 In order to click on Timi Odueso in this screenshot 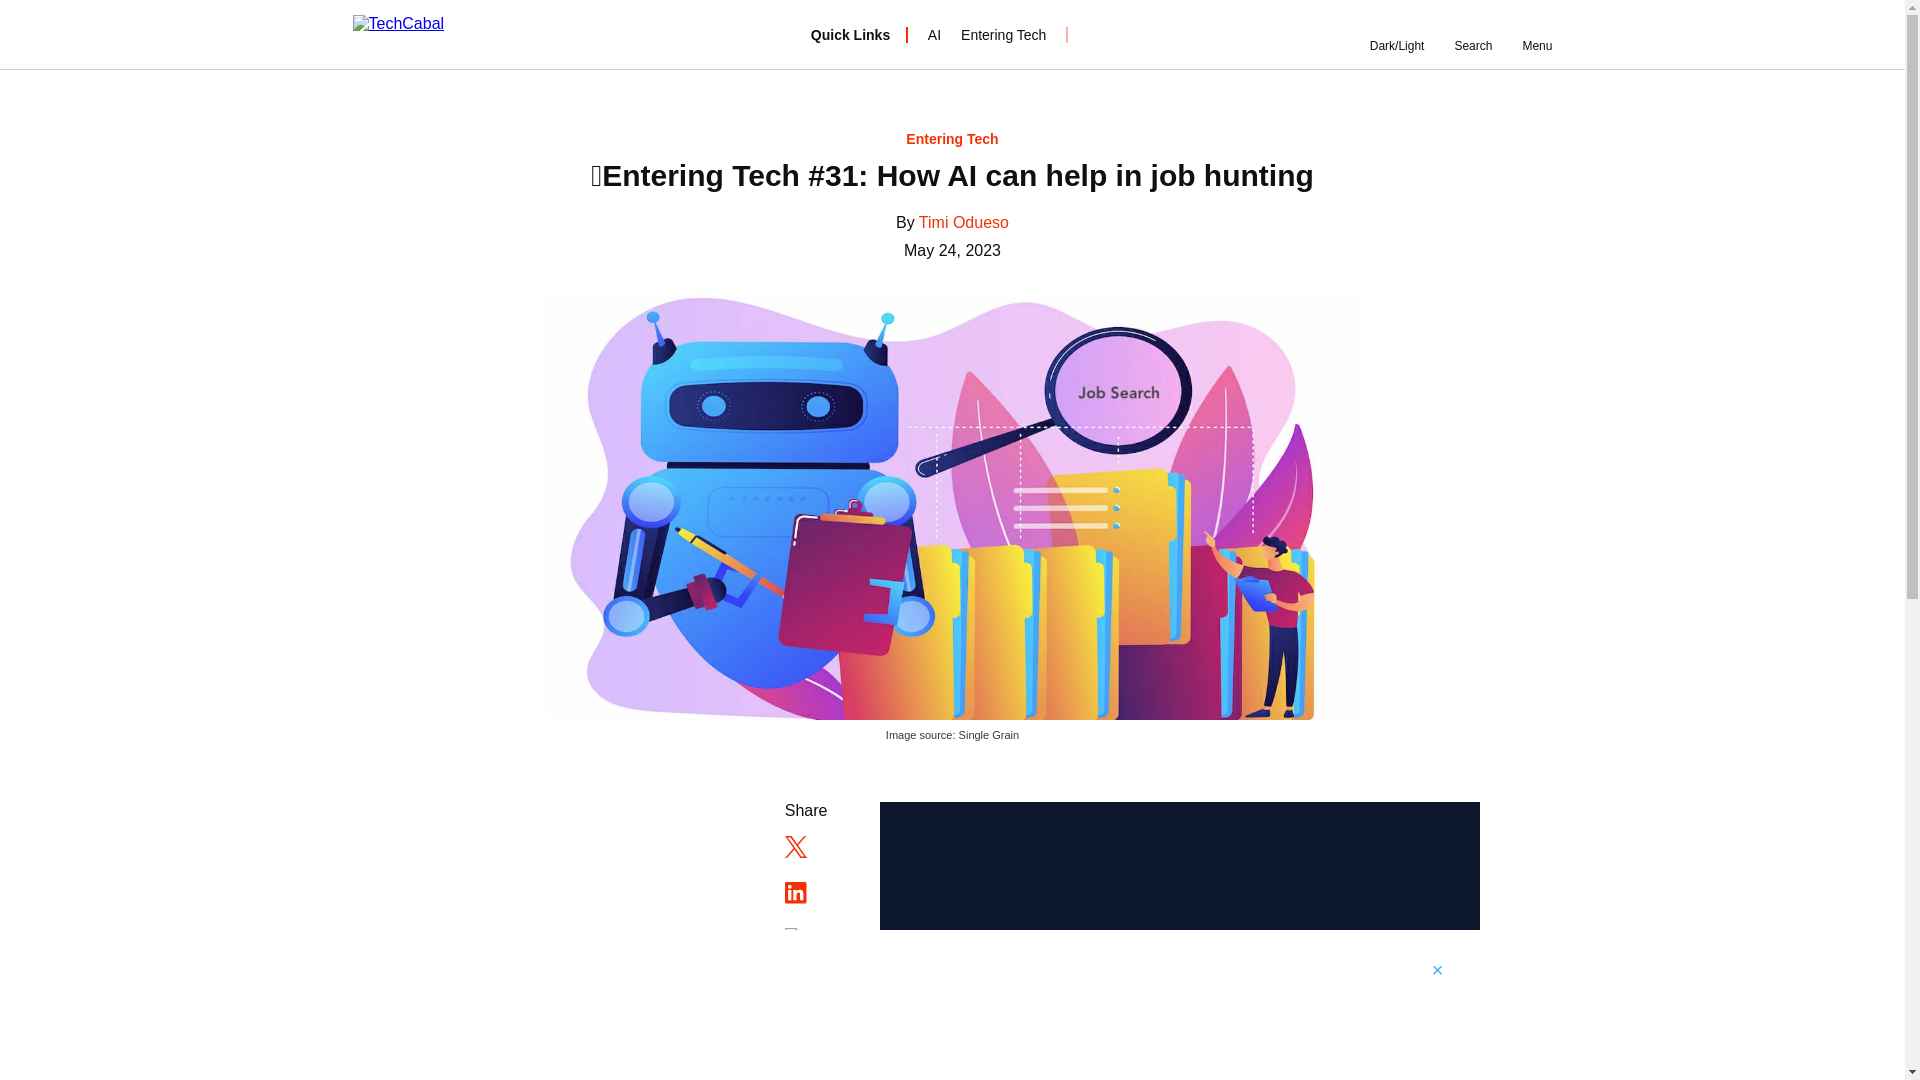, I will do `click(964, 222)`.